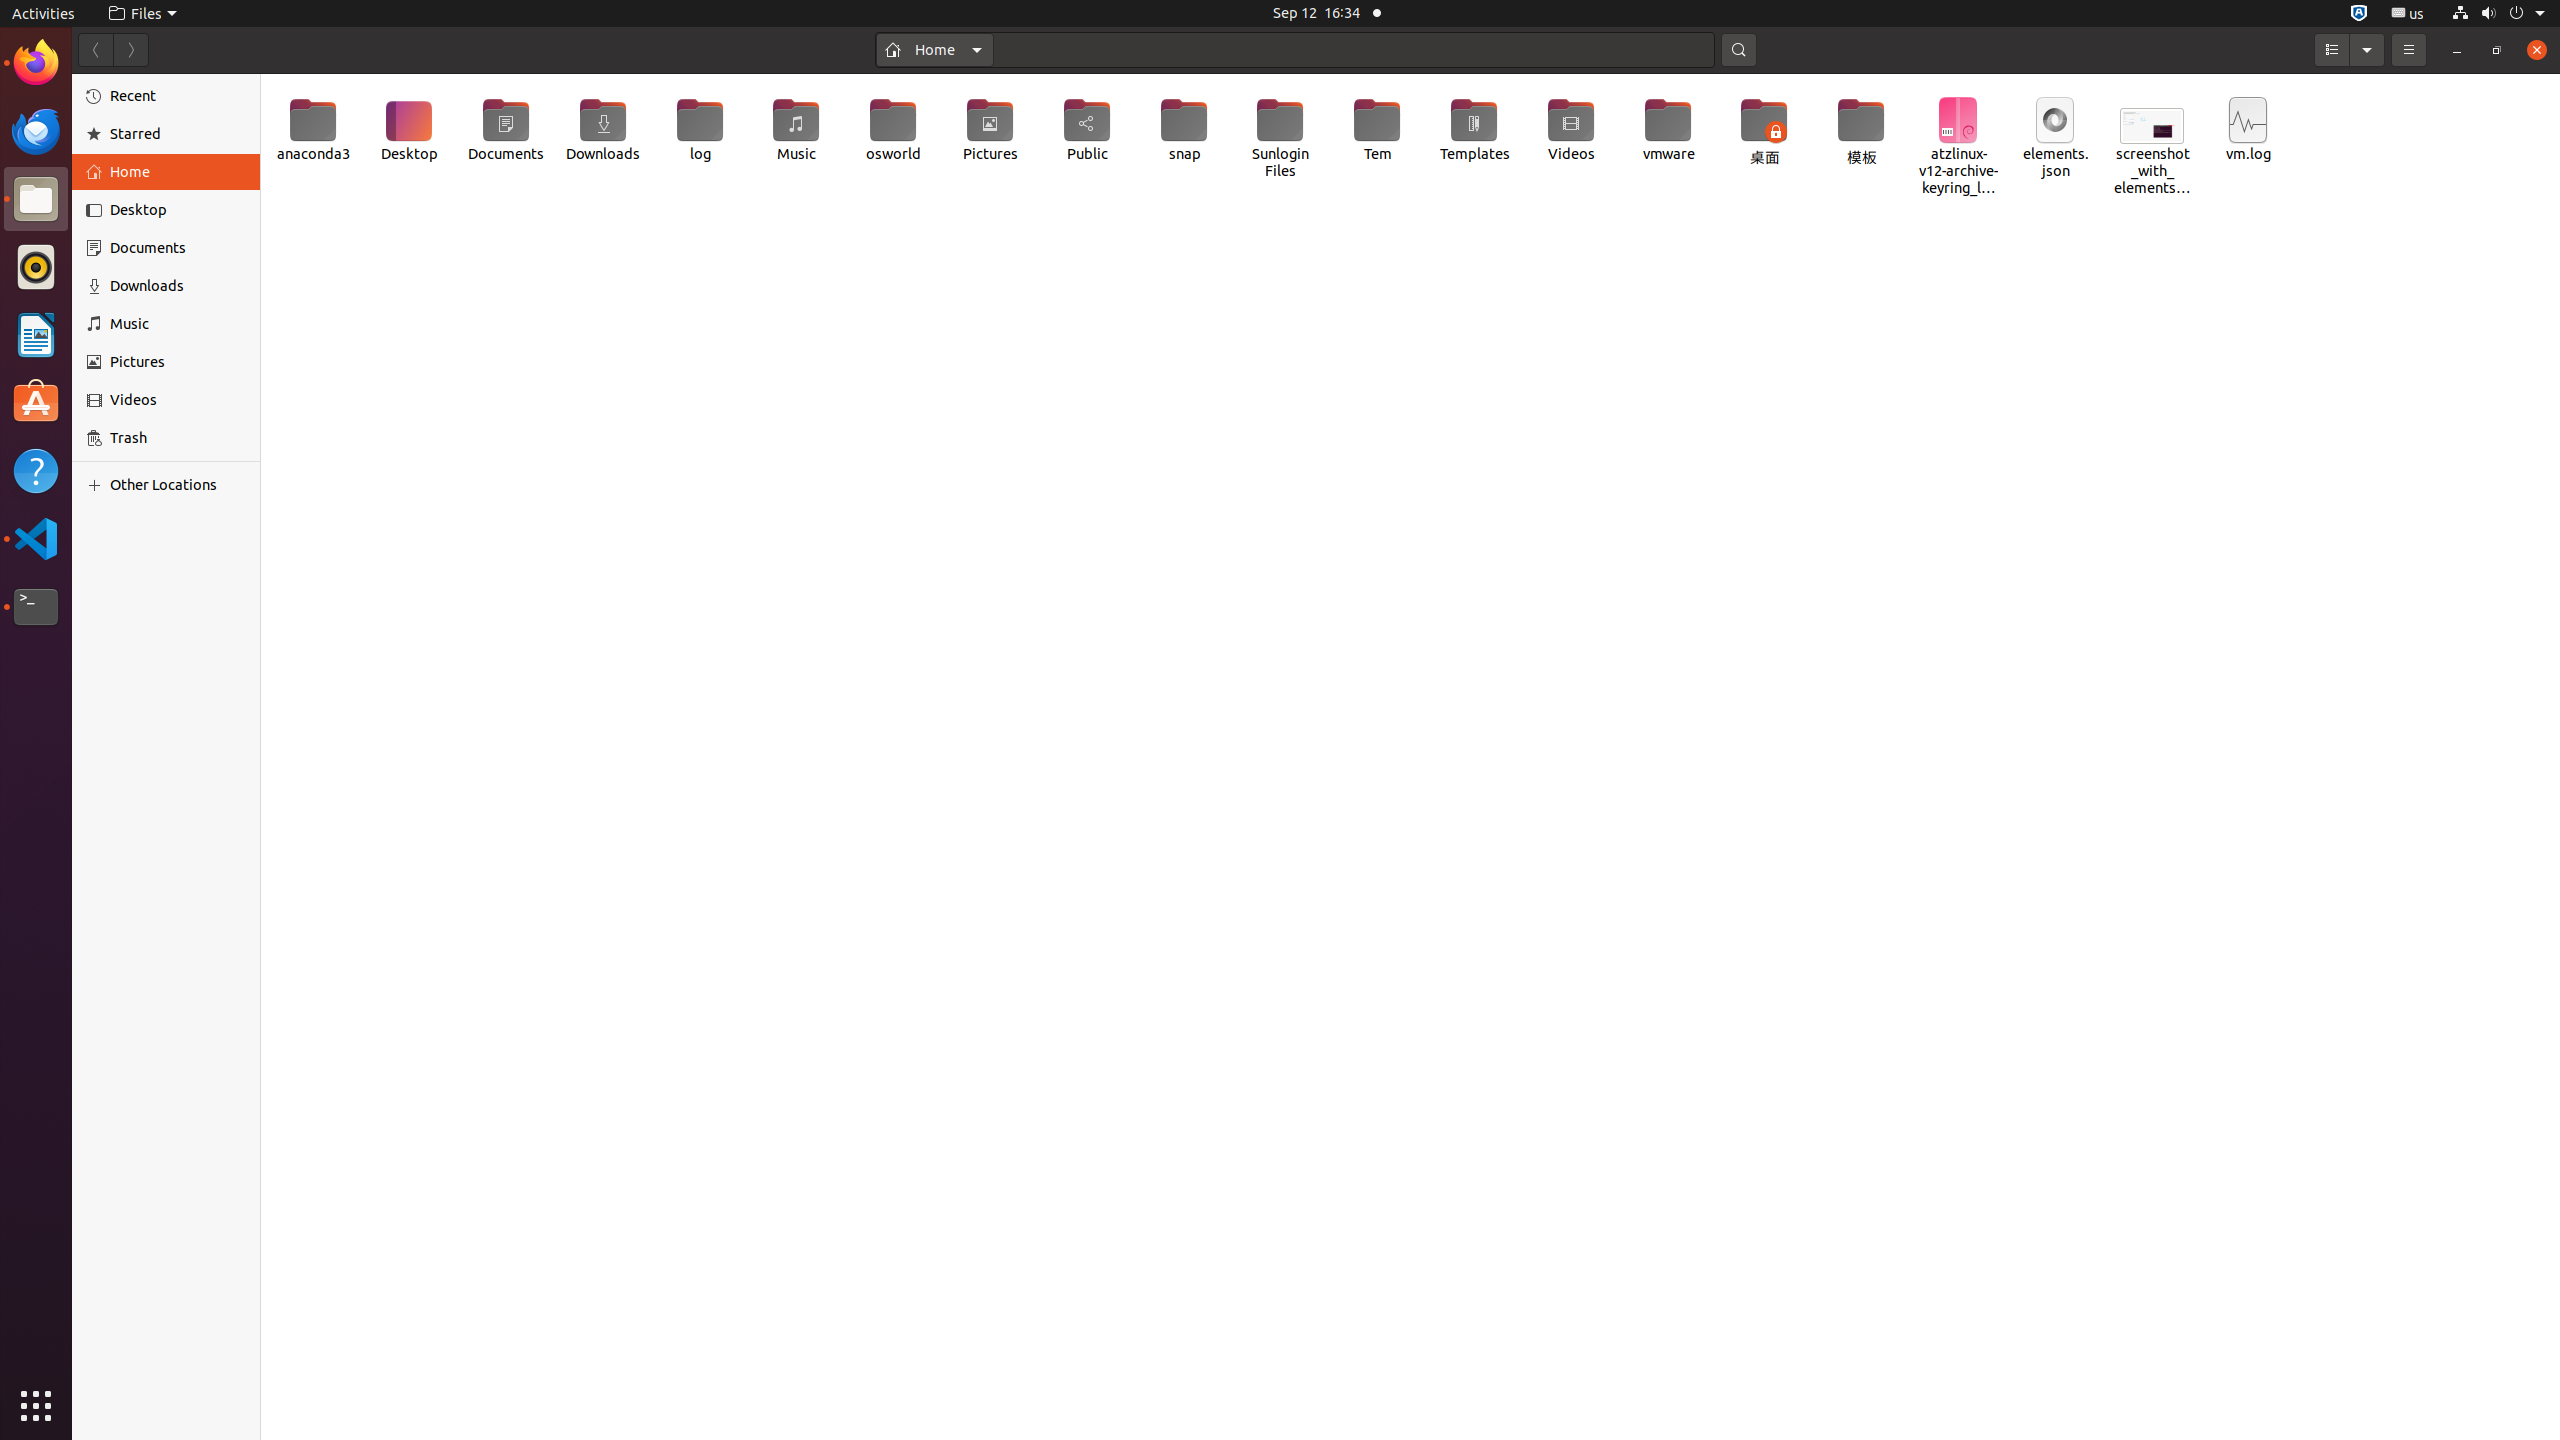  What do you see at coordinates (2152, 140) in the screenshot?
I see `screenshot_with_elements.png` at bounding box center [2152, 140].